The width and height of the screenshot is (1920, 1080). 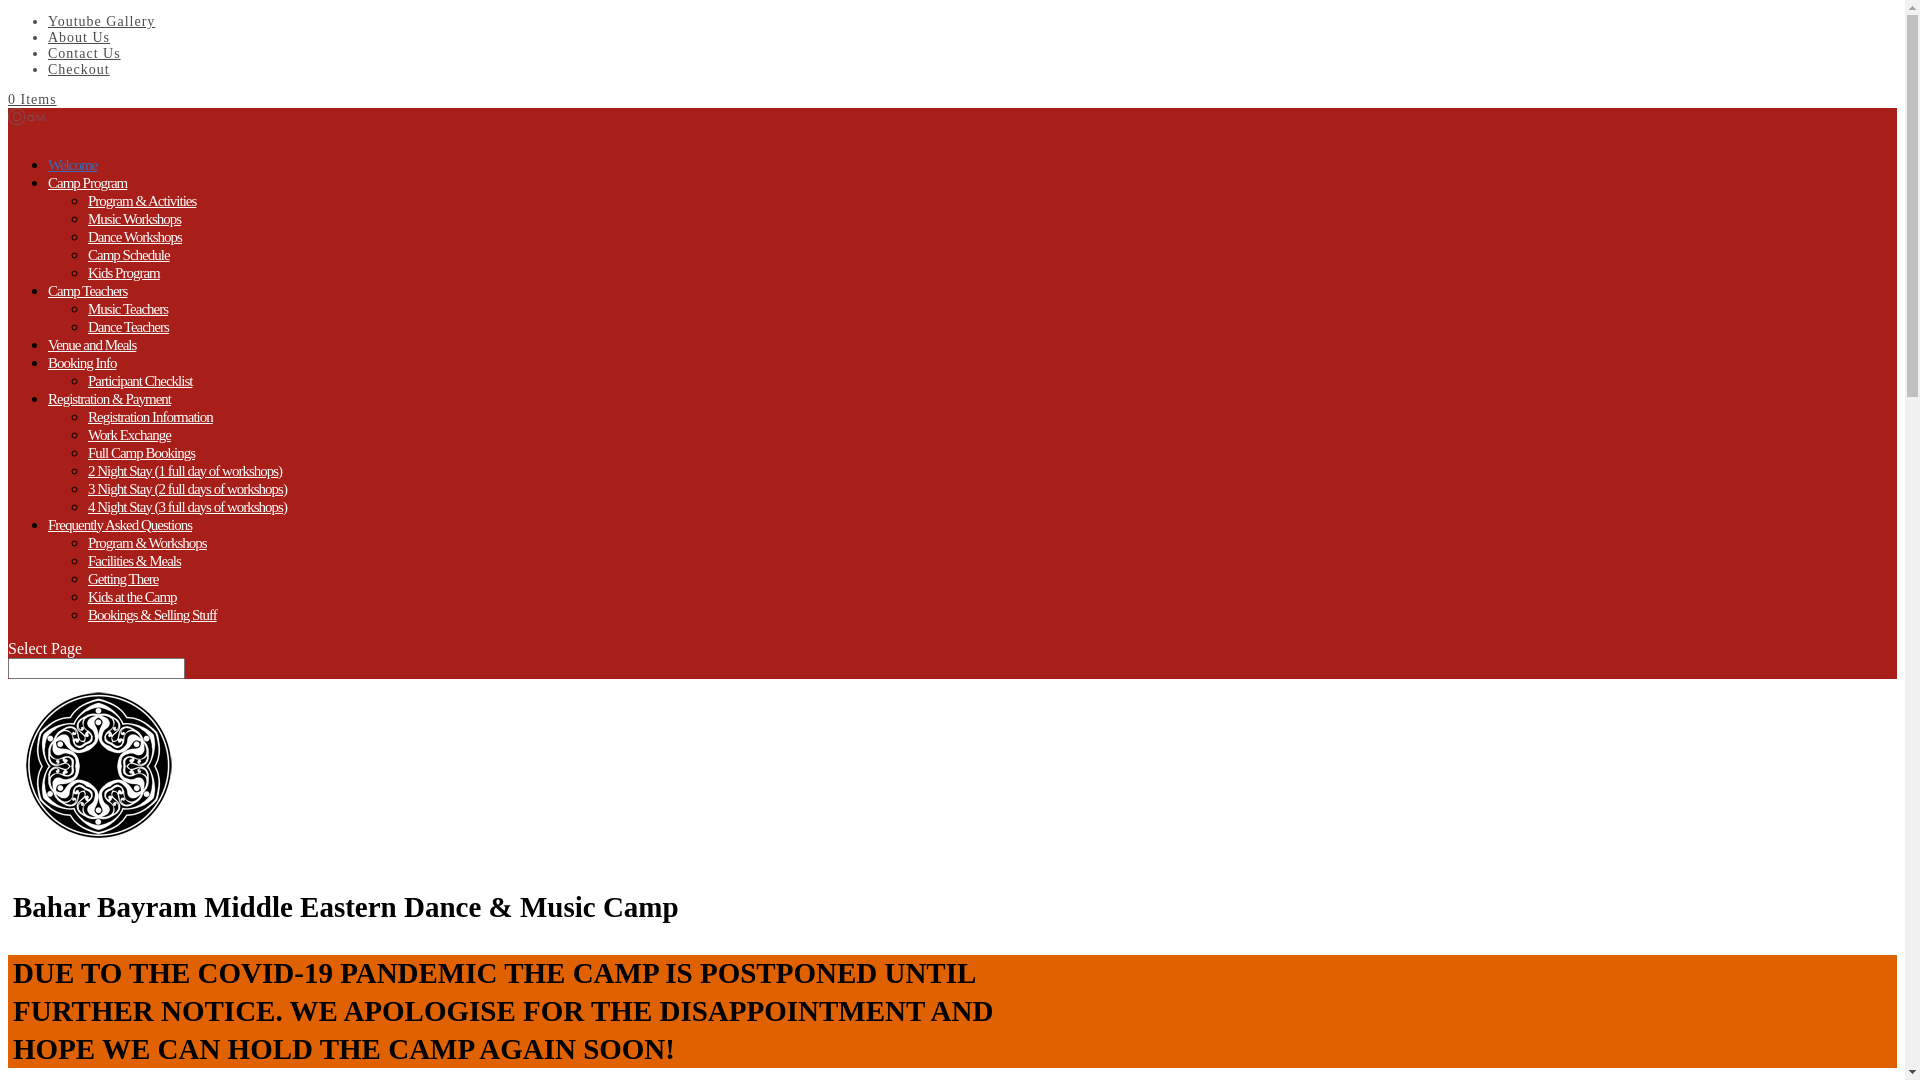 I want to click on Kids Program, so click(x=124, y=272).